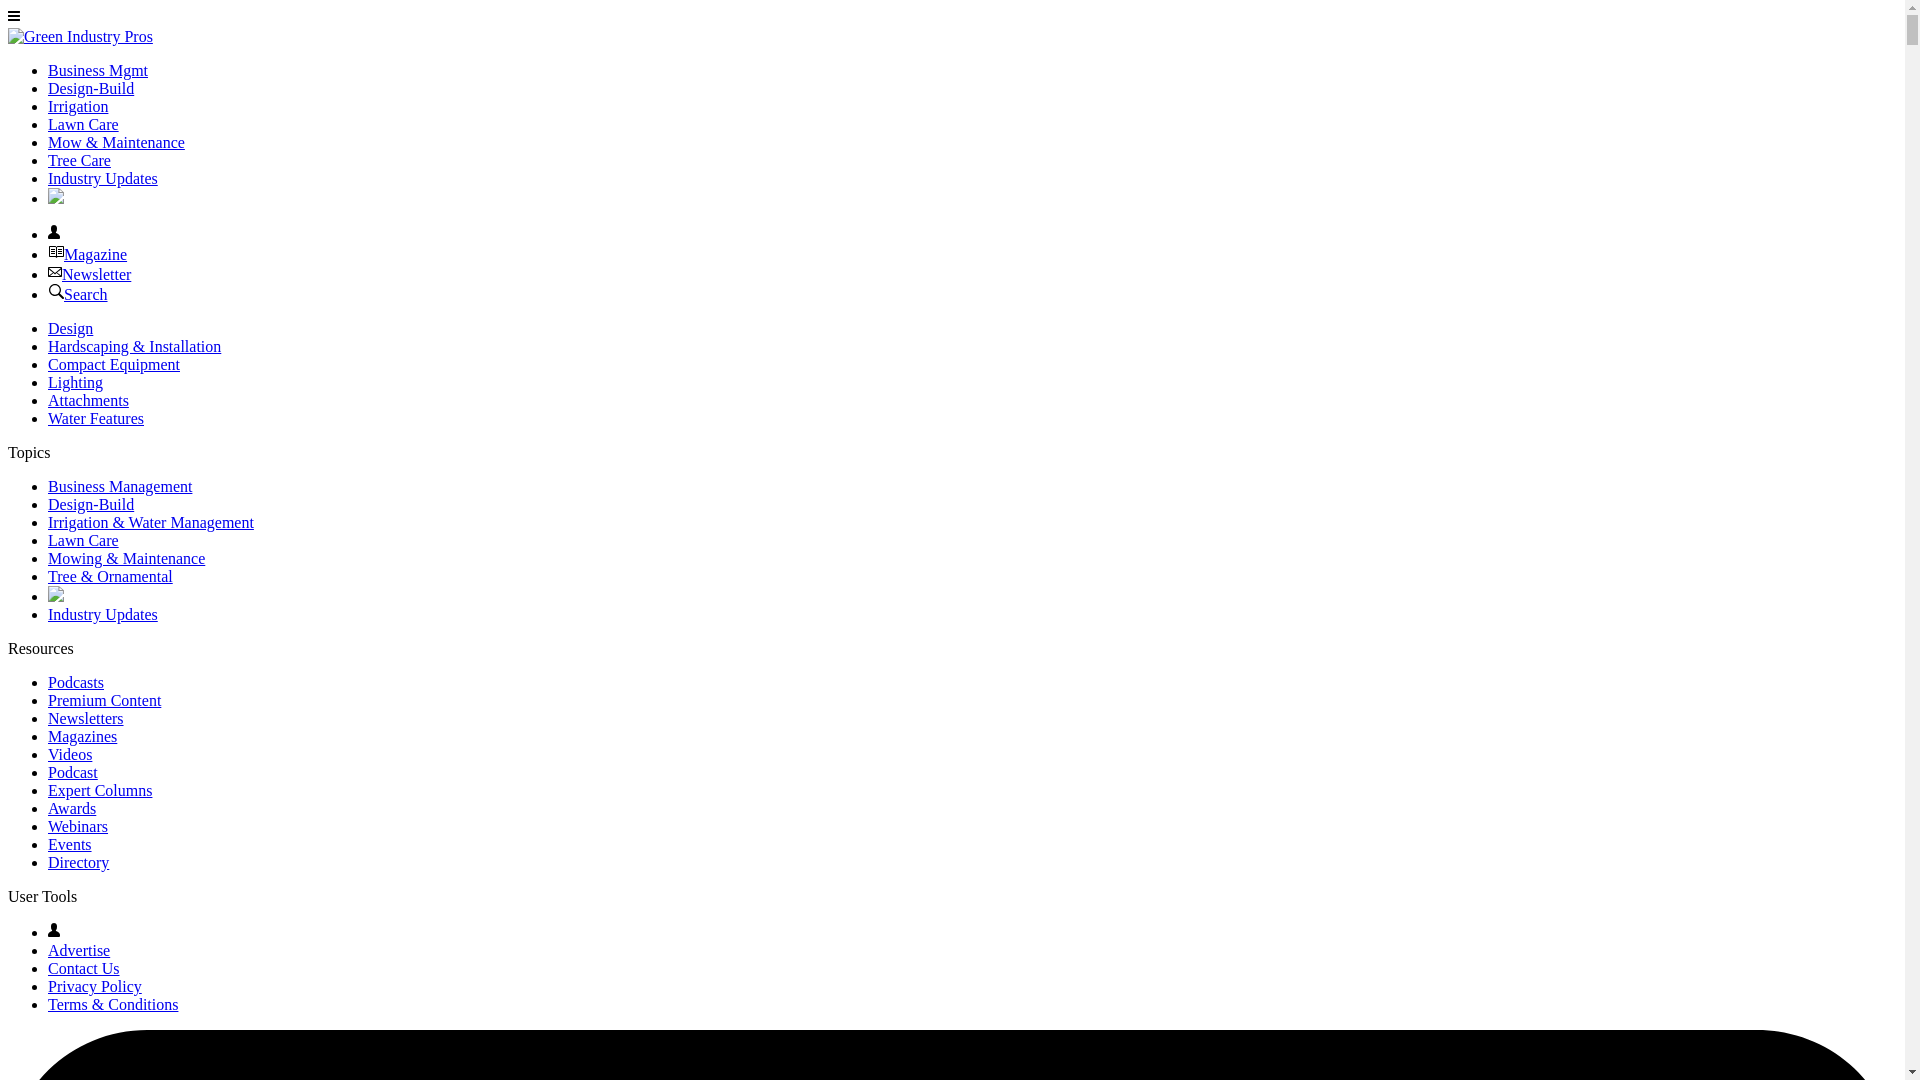 This screenshot has height=1080, width=1920. I want to click on Search, so click(78, 294).